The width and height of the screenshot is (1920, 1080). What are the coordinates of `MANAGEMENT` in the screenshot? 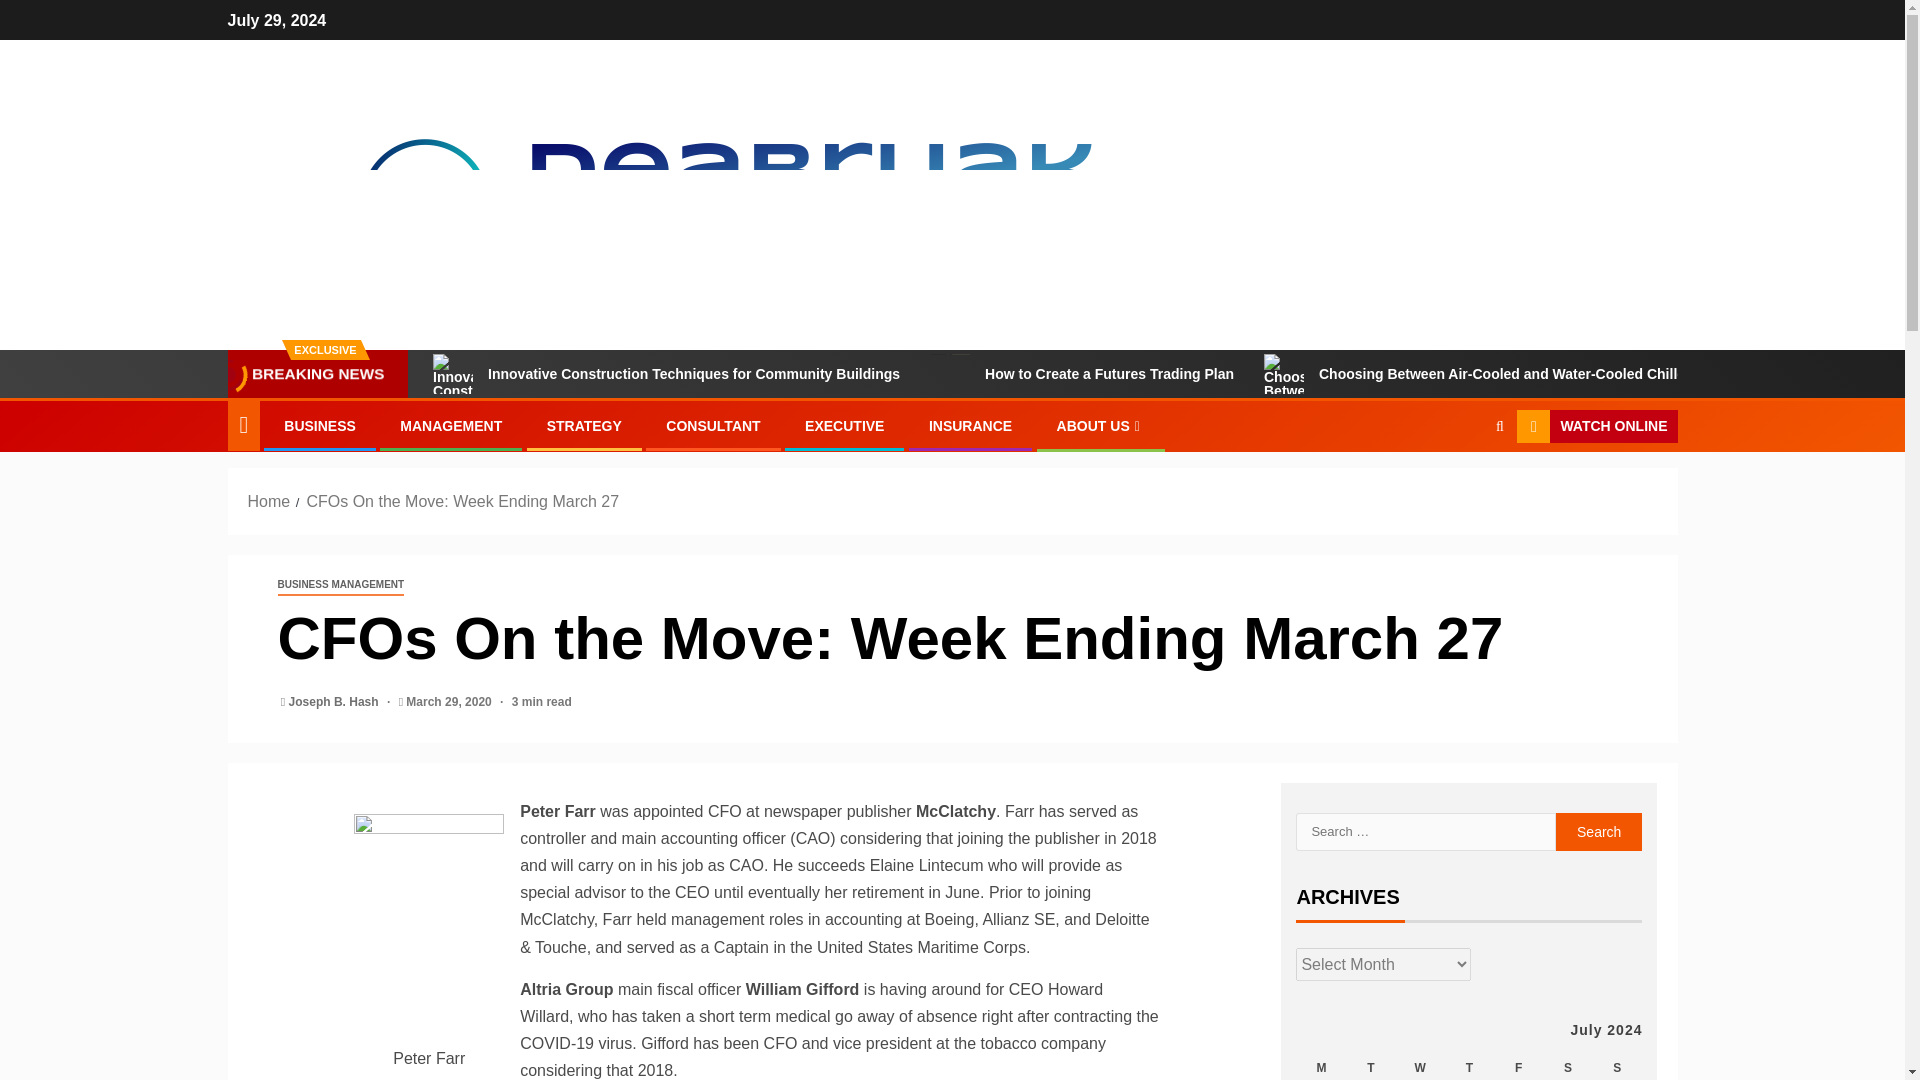 It's located at (450, 426).